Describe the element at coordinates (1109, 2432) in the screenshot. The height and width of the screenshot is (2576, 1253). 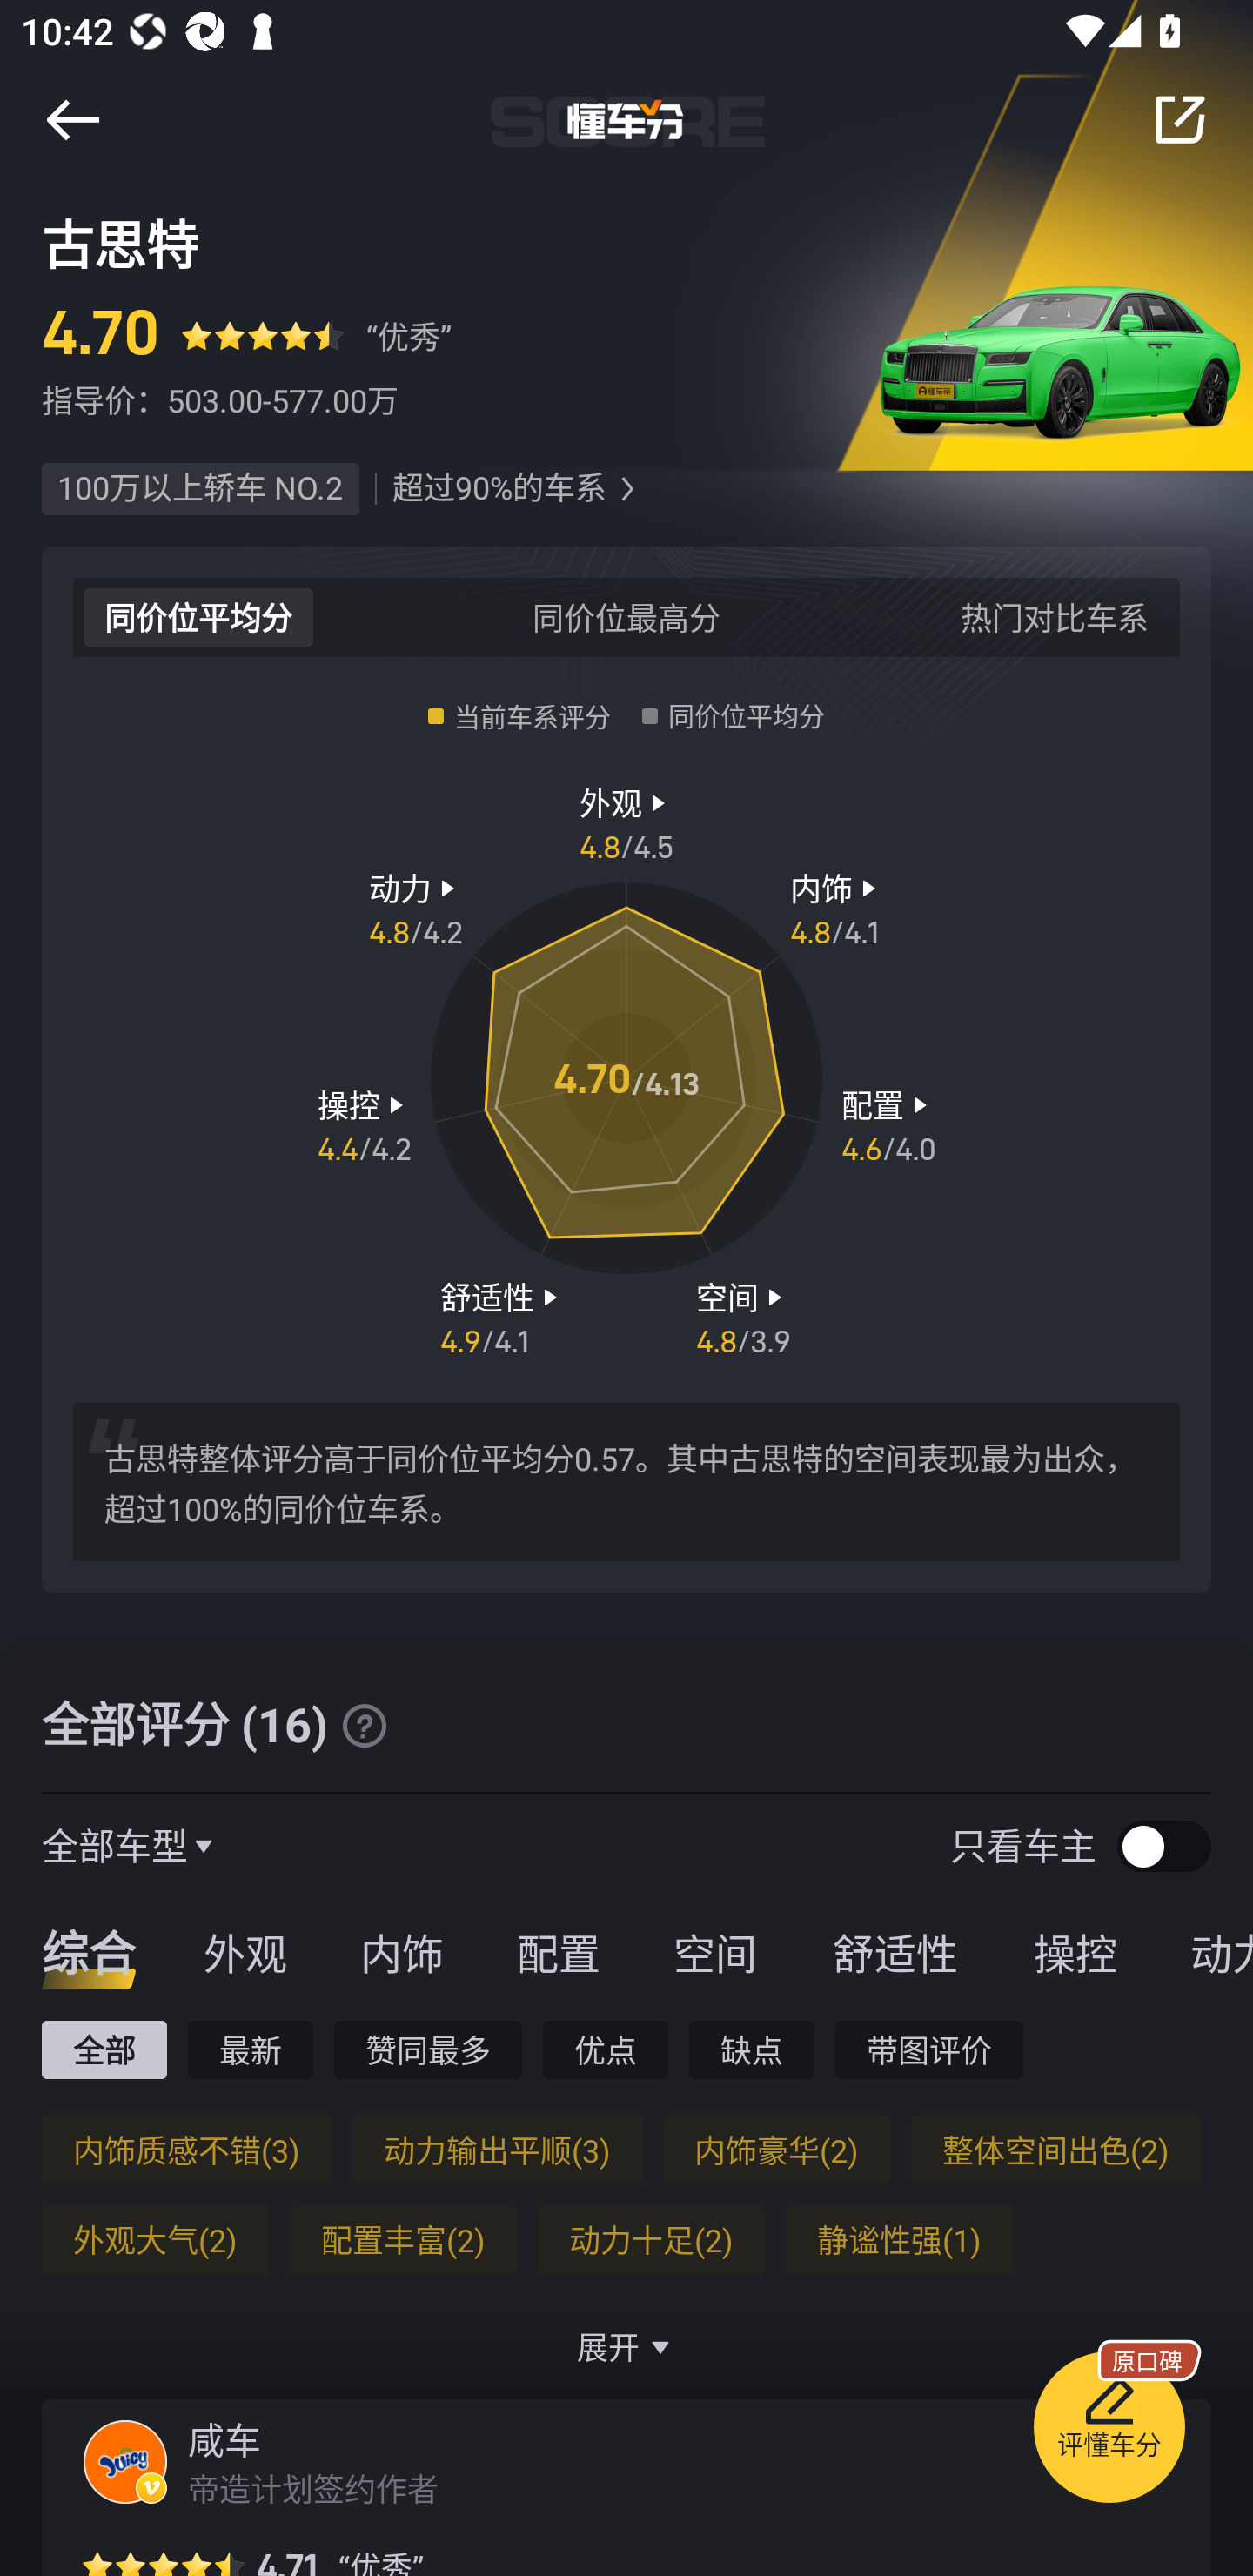
I see ` 评懂车分 原口碑` at that location.